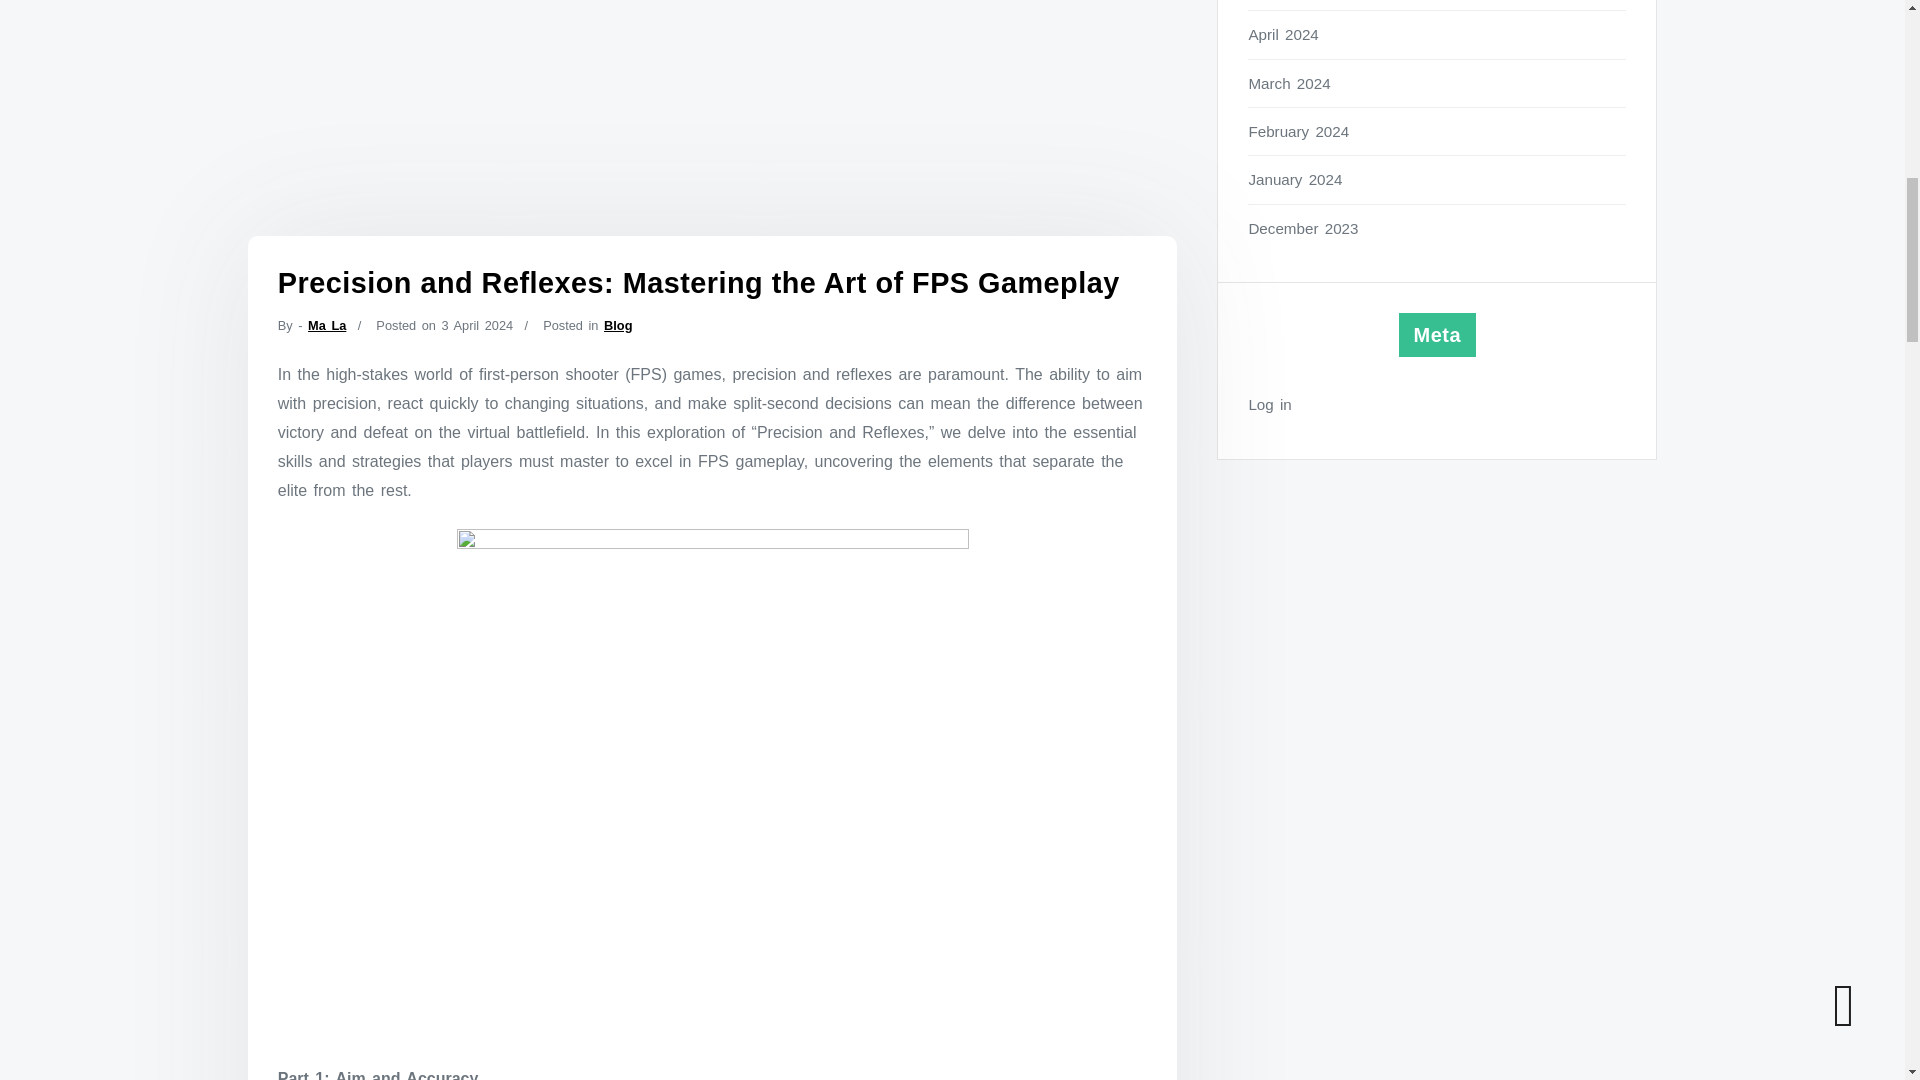 The image size is (1920, 1080). I want to click on February 2024, so click(1437, 130).